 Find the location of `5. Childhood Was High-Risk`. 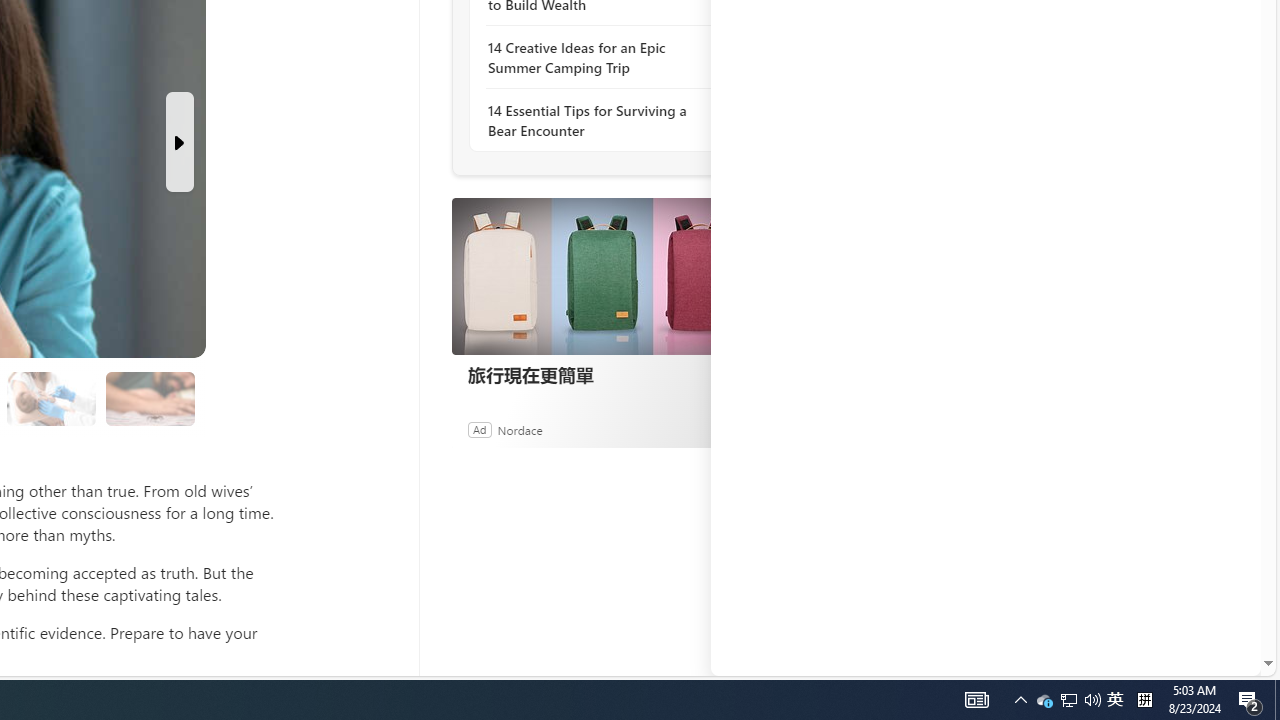

5. Childhood Was High-Risk is located at coordinates (52, 399).